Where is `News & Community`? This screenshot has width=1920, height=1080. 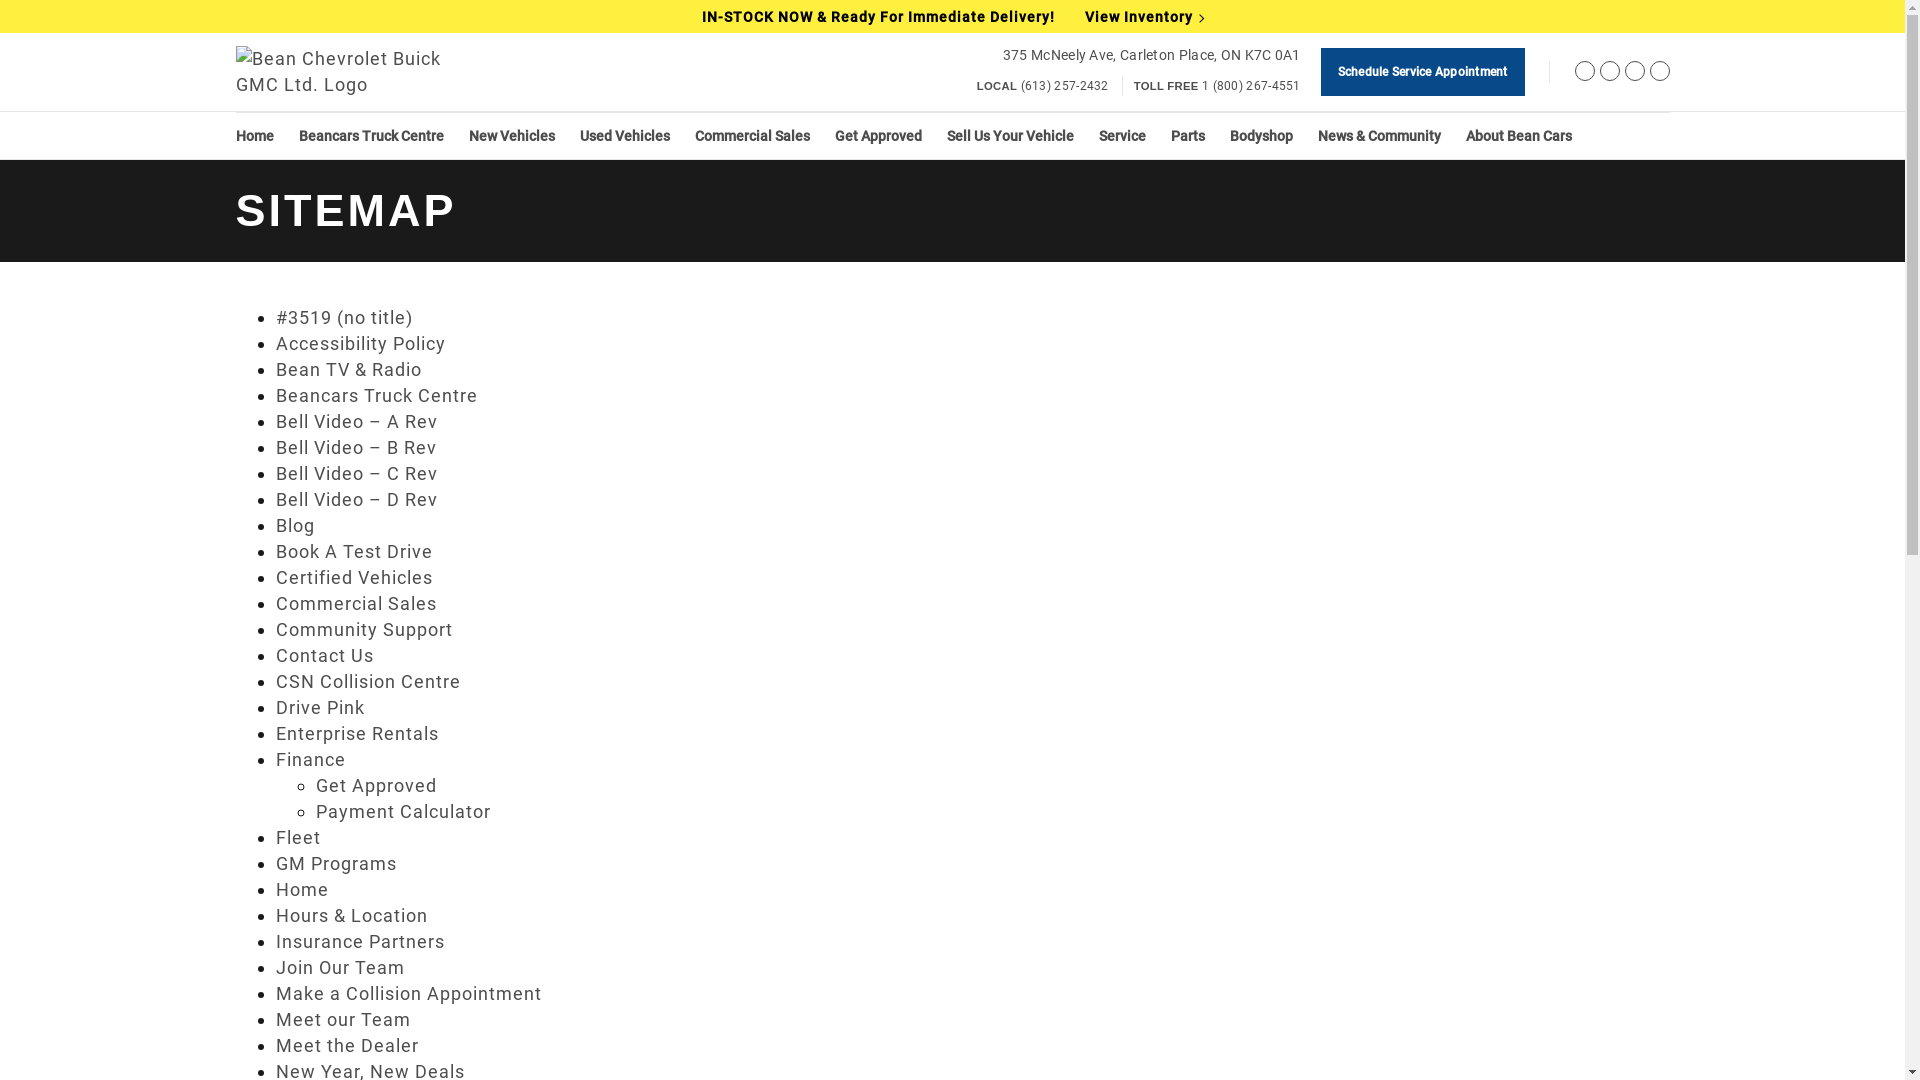
News & Community is located at coordinates (1380, 136).